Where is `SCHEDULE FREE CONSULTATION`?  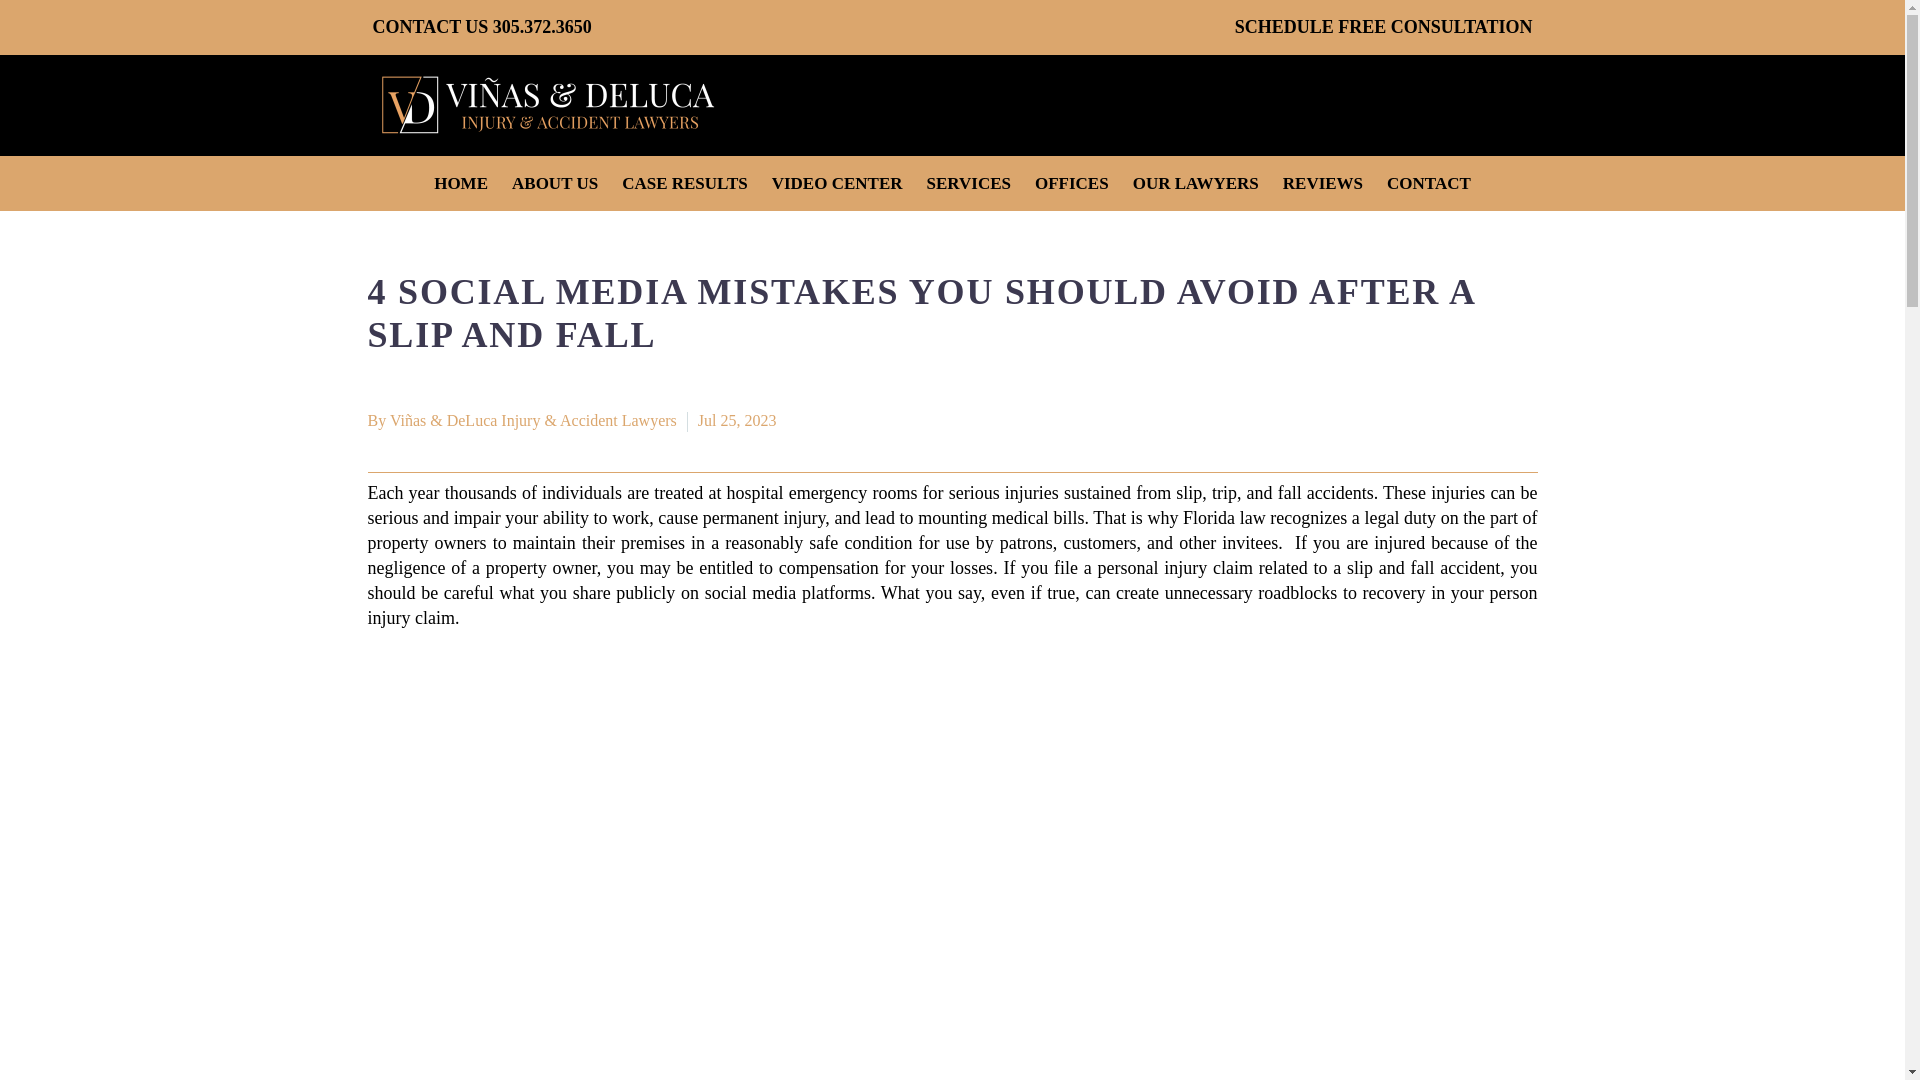 SCHEDULE FREE CONSULTATION is located at coordinates (1383, 26).